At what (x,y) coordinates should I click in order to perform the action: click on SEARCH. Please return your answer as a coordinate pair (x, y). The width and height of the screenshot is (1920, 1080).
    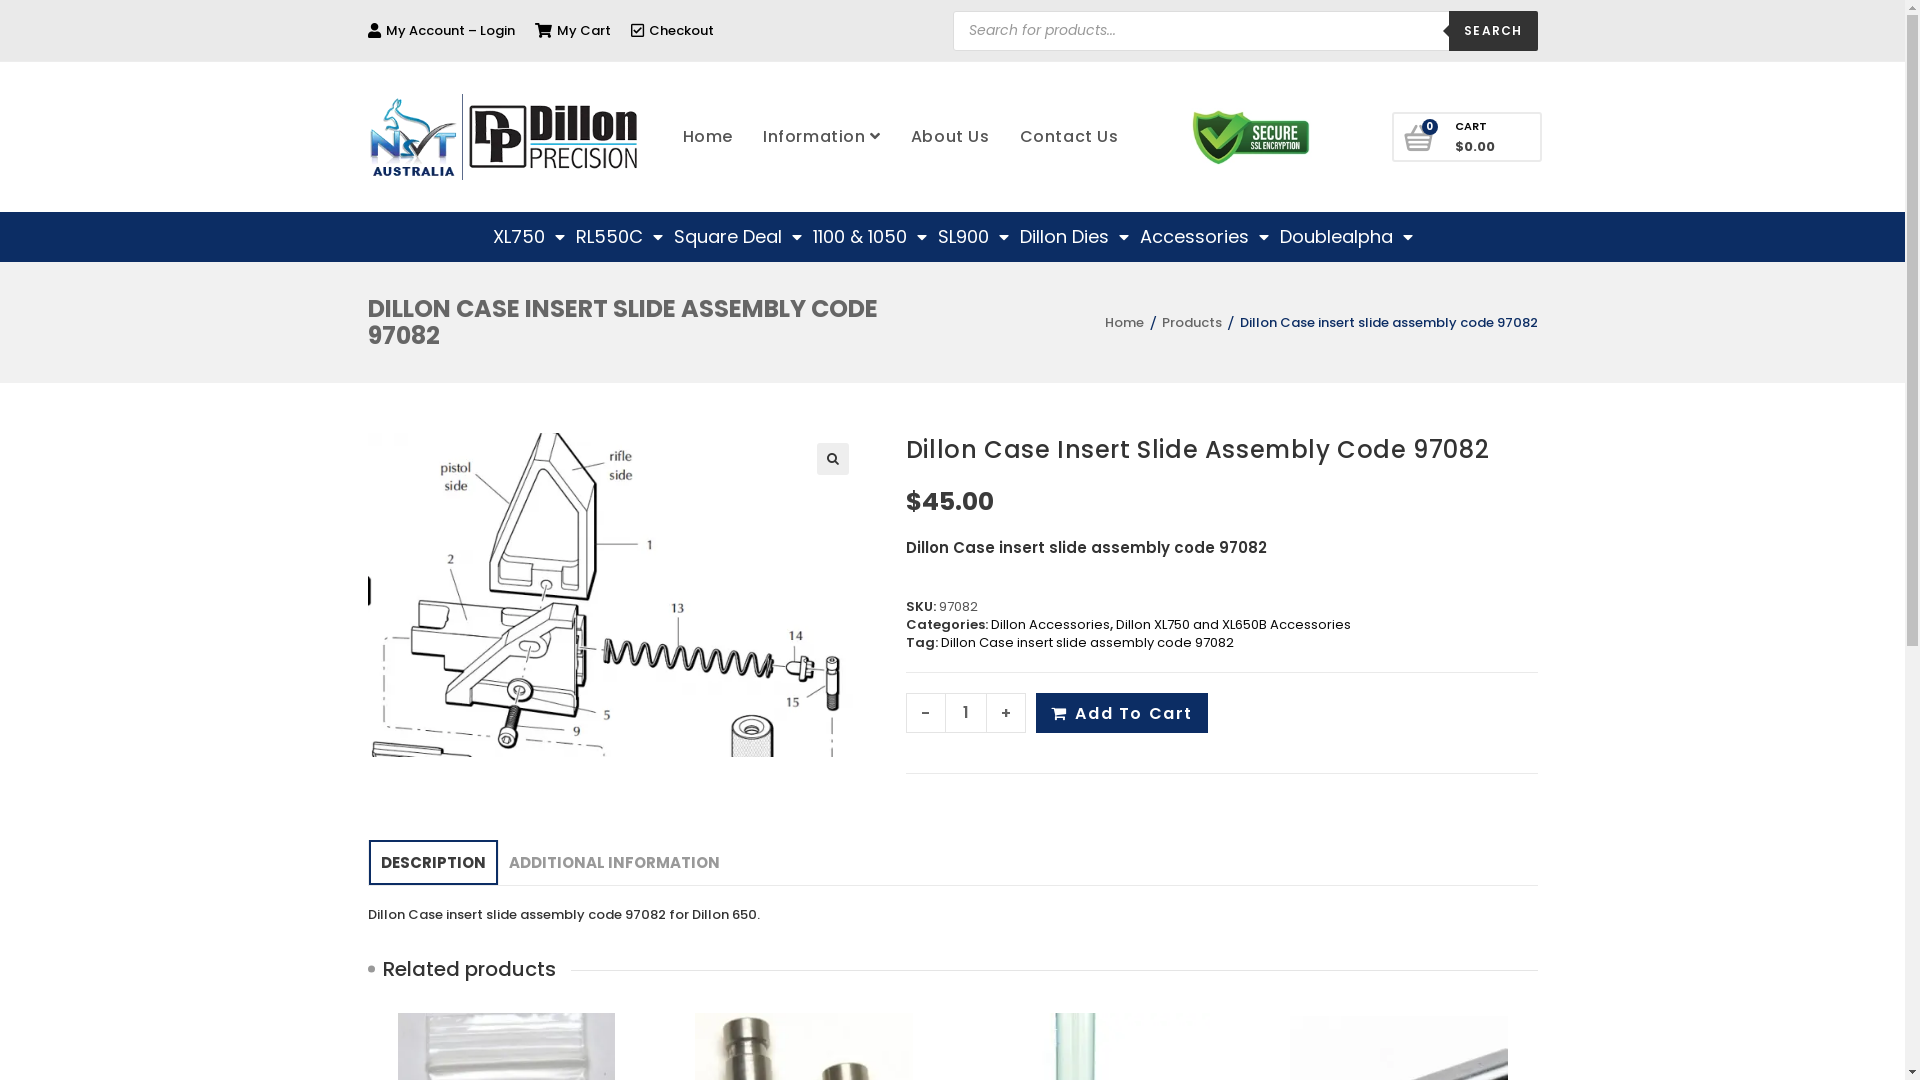
    Looking at the image, I should click on (1493, 30).